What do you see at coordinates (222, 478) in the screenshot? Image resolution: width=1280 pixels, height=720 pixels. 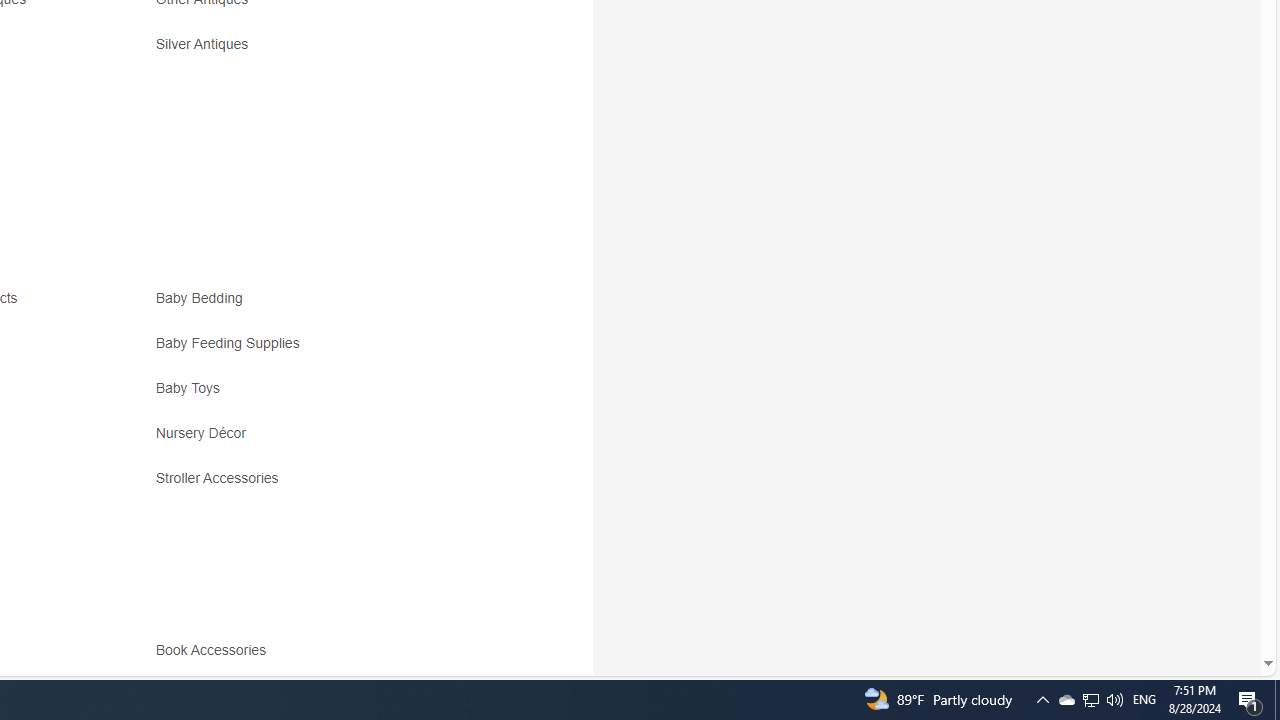 I see `Stroller Accessories` at bounding box center [222, 478].